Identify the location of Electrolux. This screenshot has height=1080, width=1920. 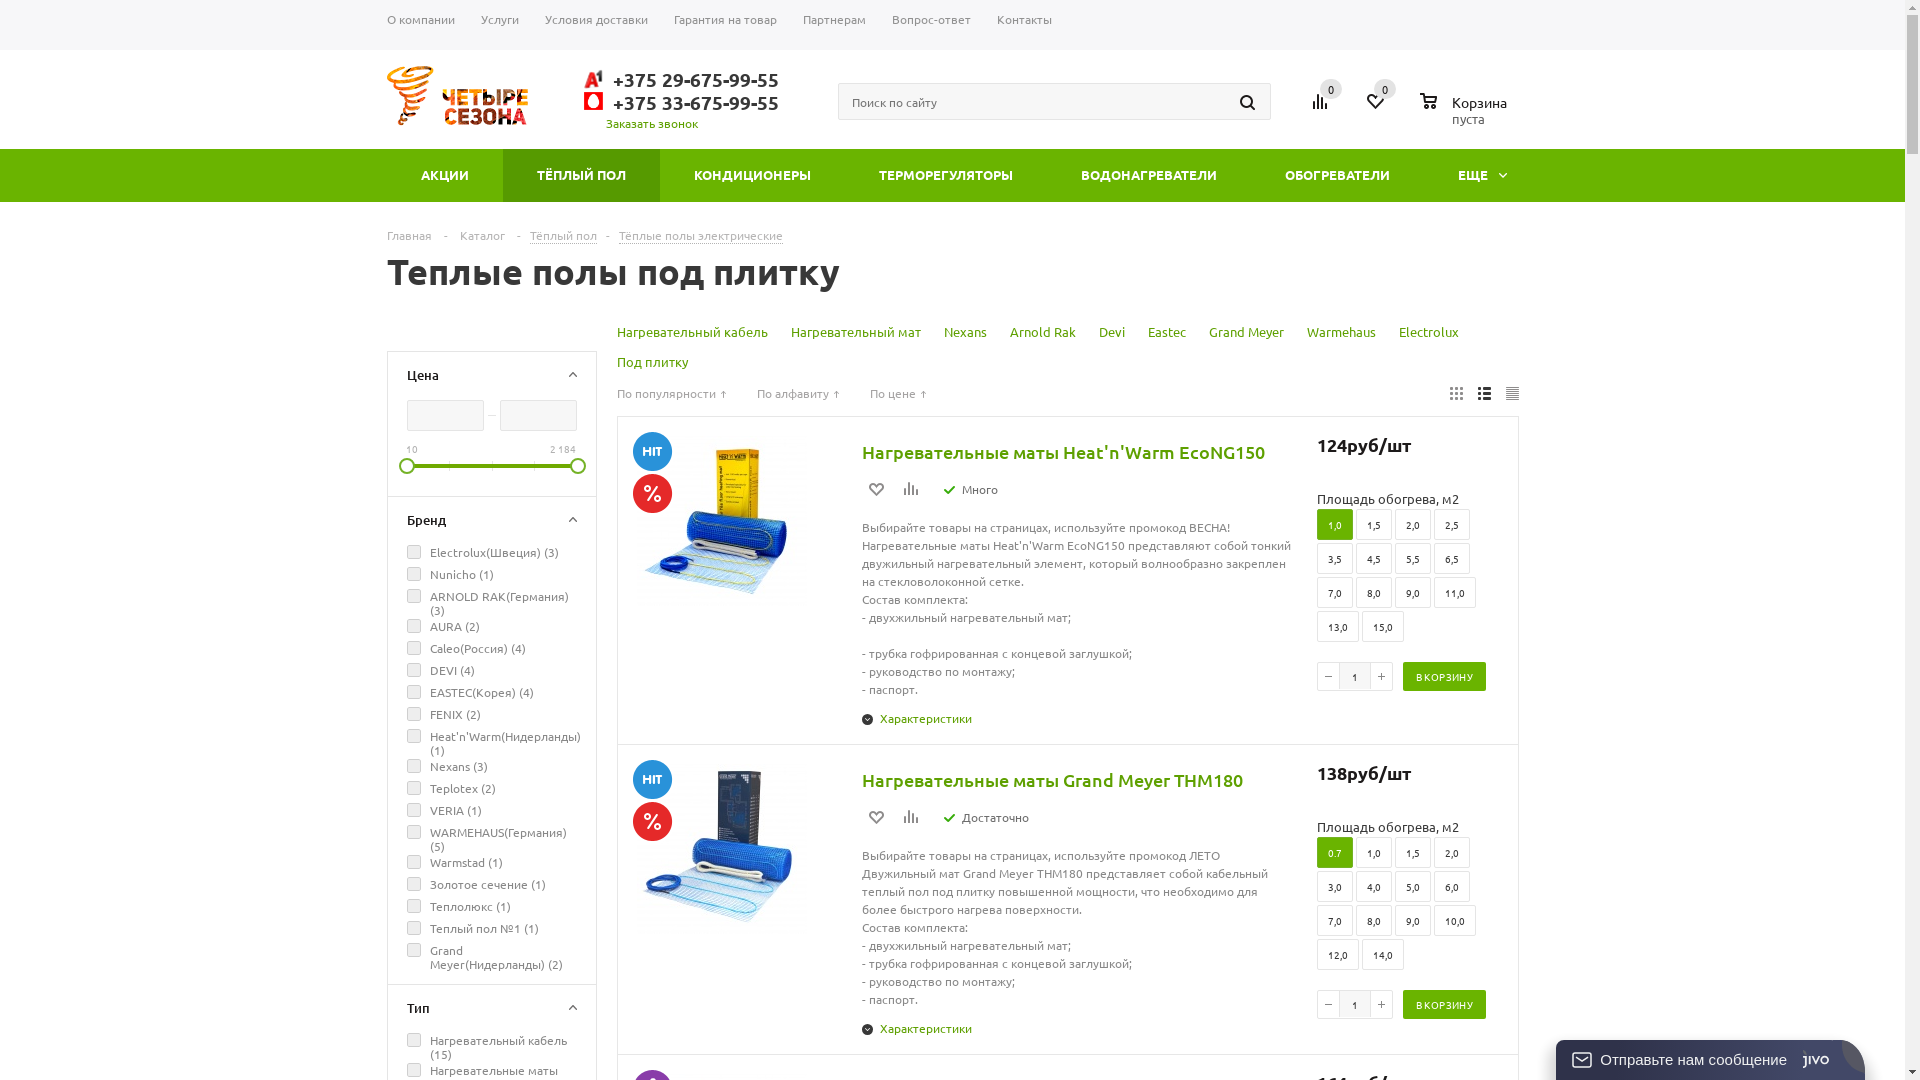
(1428, 332).